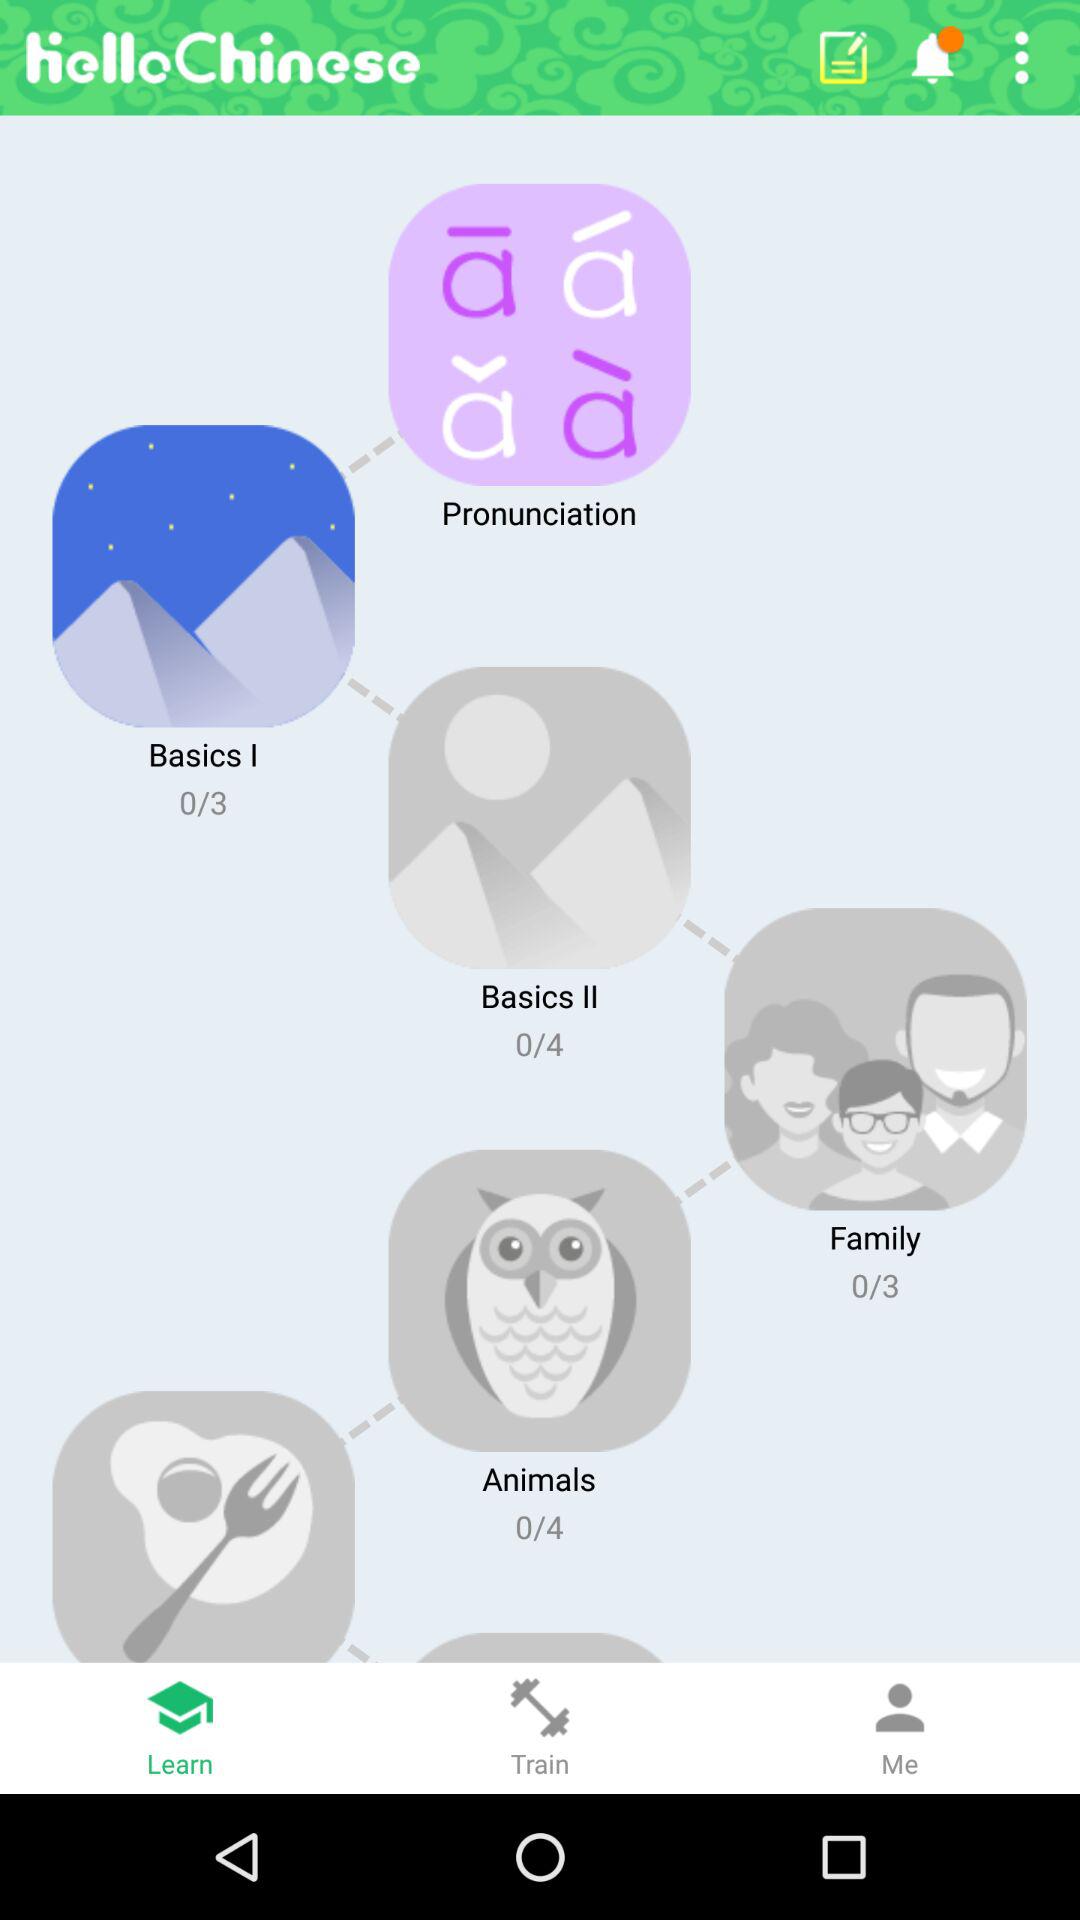 Image resolution: width=1080 pixels, height=1920 pixels. What do you see at coordinates (843, 58) in the screenshot?
I see `open notepad` at bounding box center [843, 58].